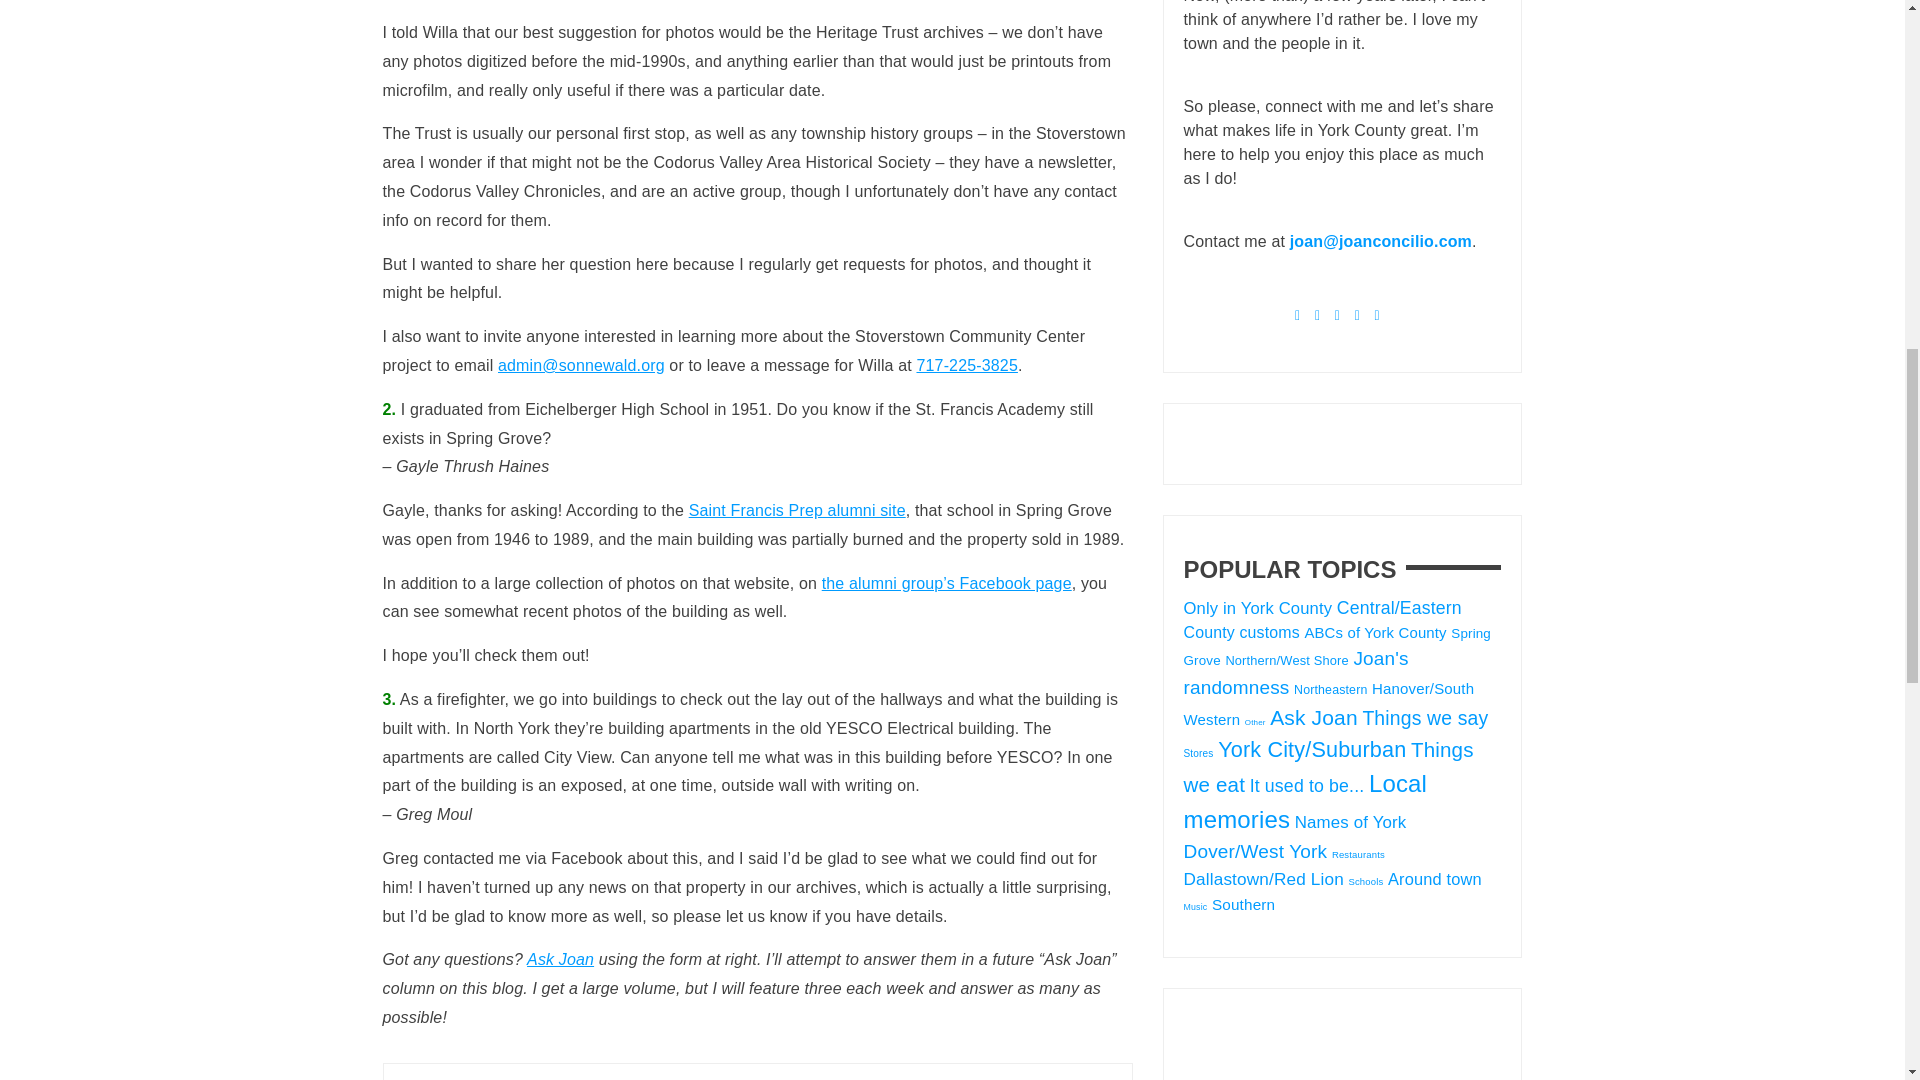  Describe the element at coordinates (1374, 632) in the screenshot. I see `ABCs of York County` at that location.